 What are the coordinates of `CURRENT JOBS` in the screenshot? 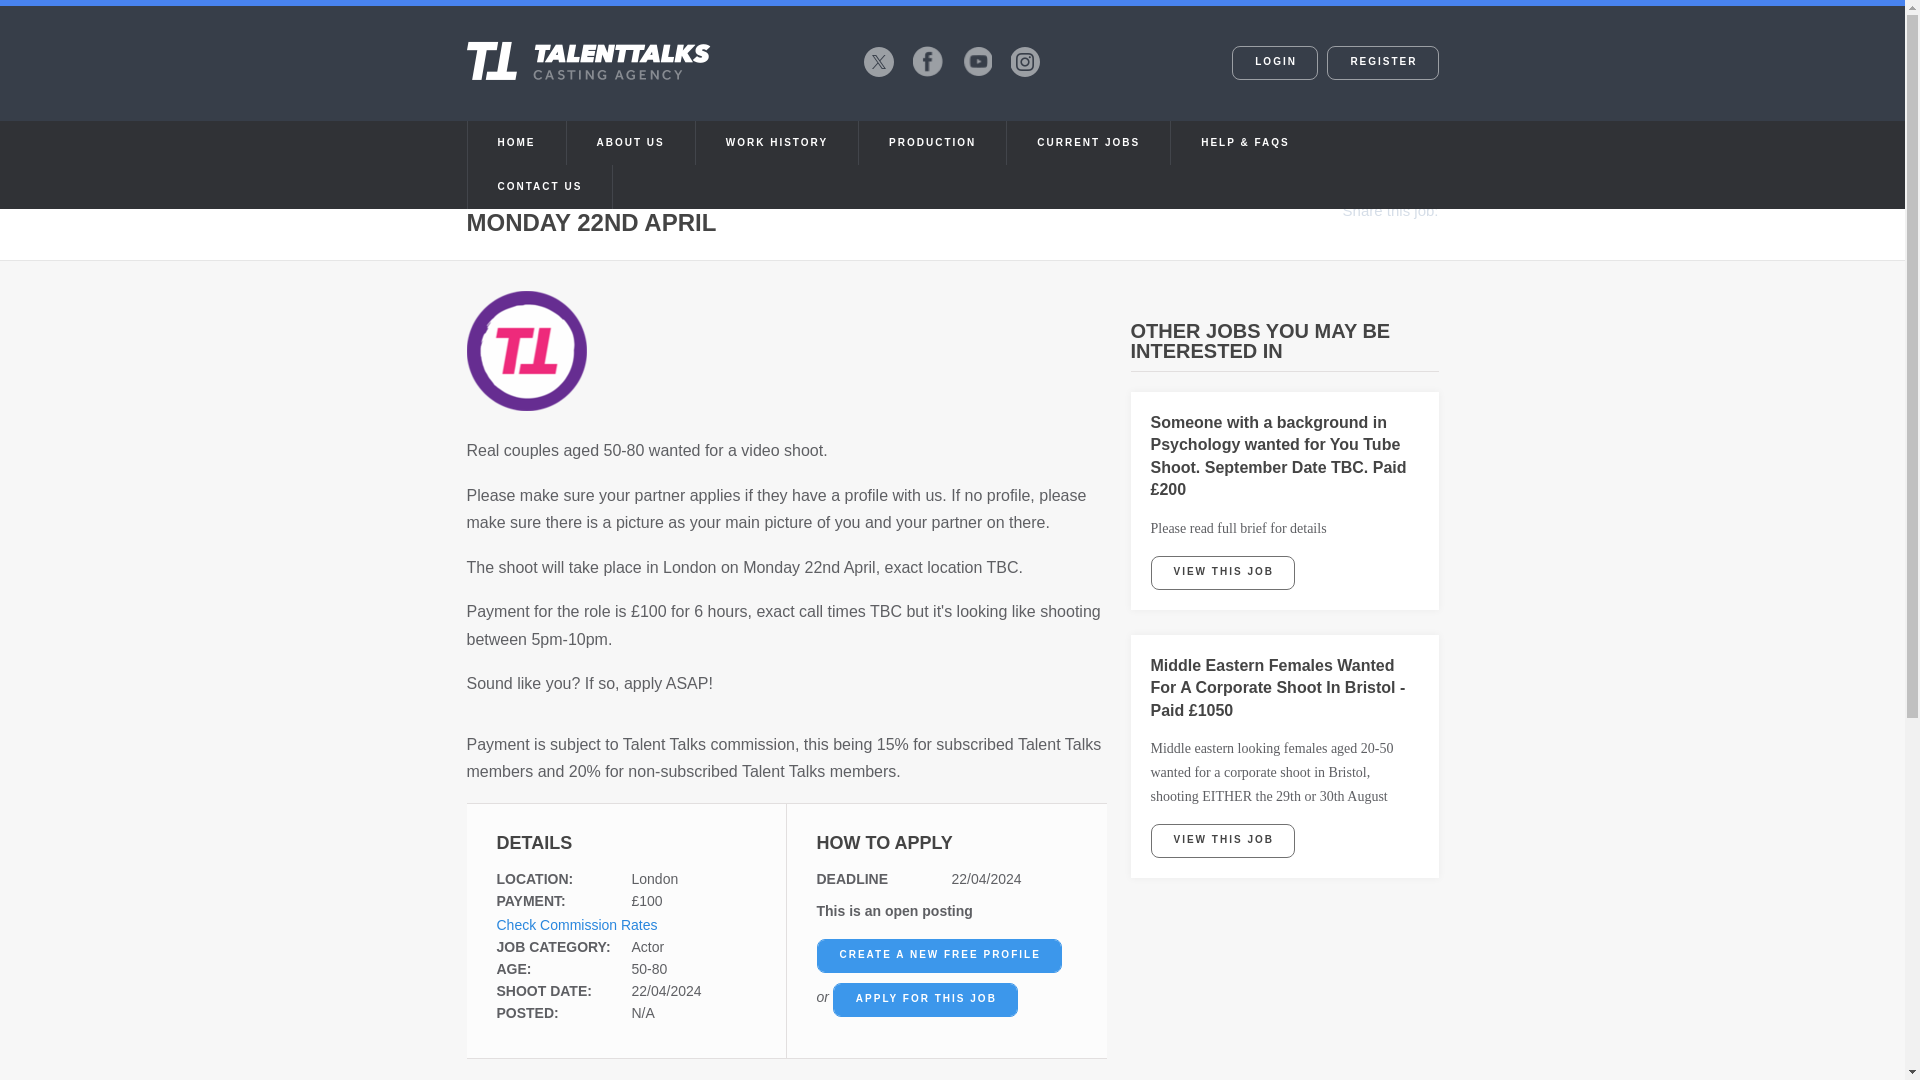 It's located at (1088, 142).